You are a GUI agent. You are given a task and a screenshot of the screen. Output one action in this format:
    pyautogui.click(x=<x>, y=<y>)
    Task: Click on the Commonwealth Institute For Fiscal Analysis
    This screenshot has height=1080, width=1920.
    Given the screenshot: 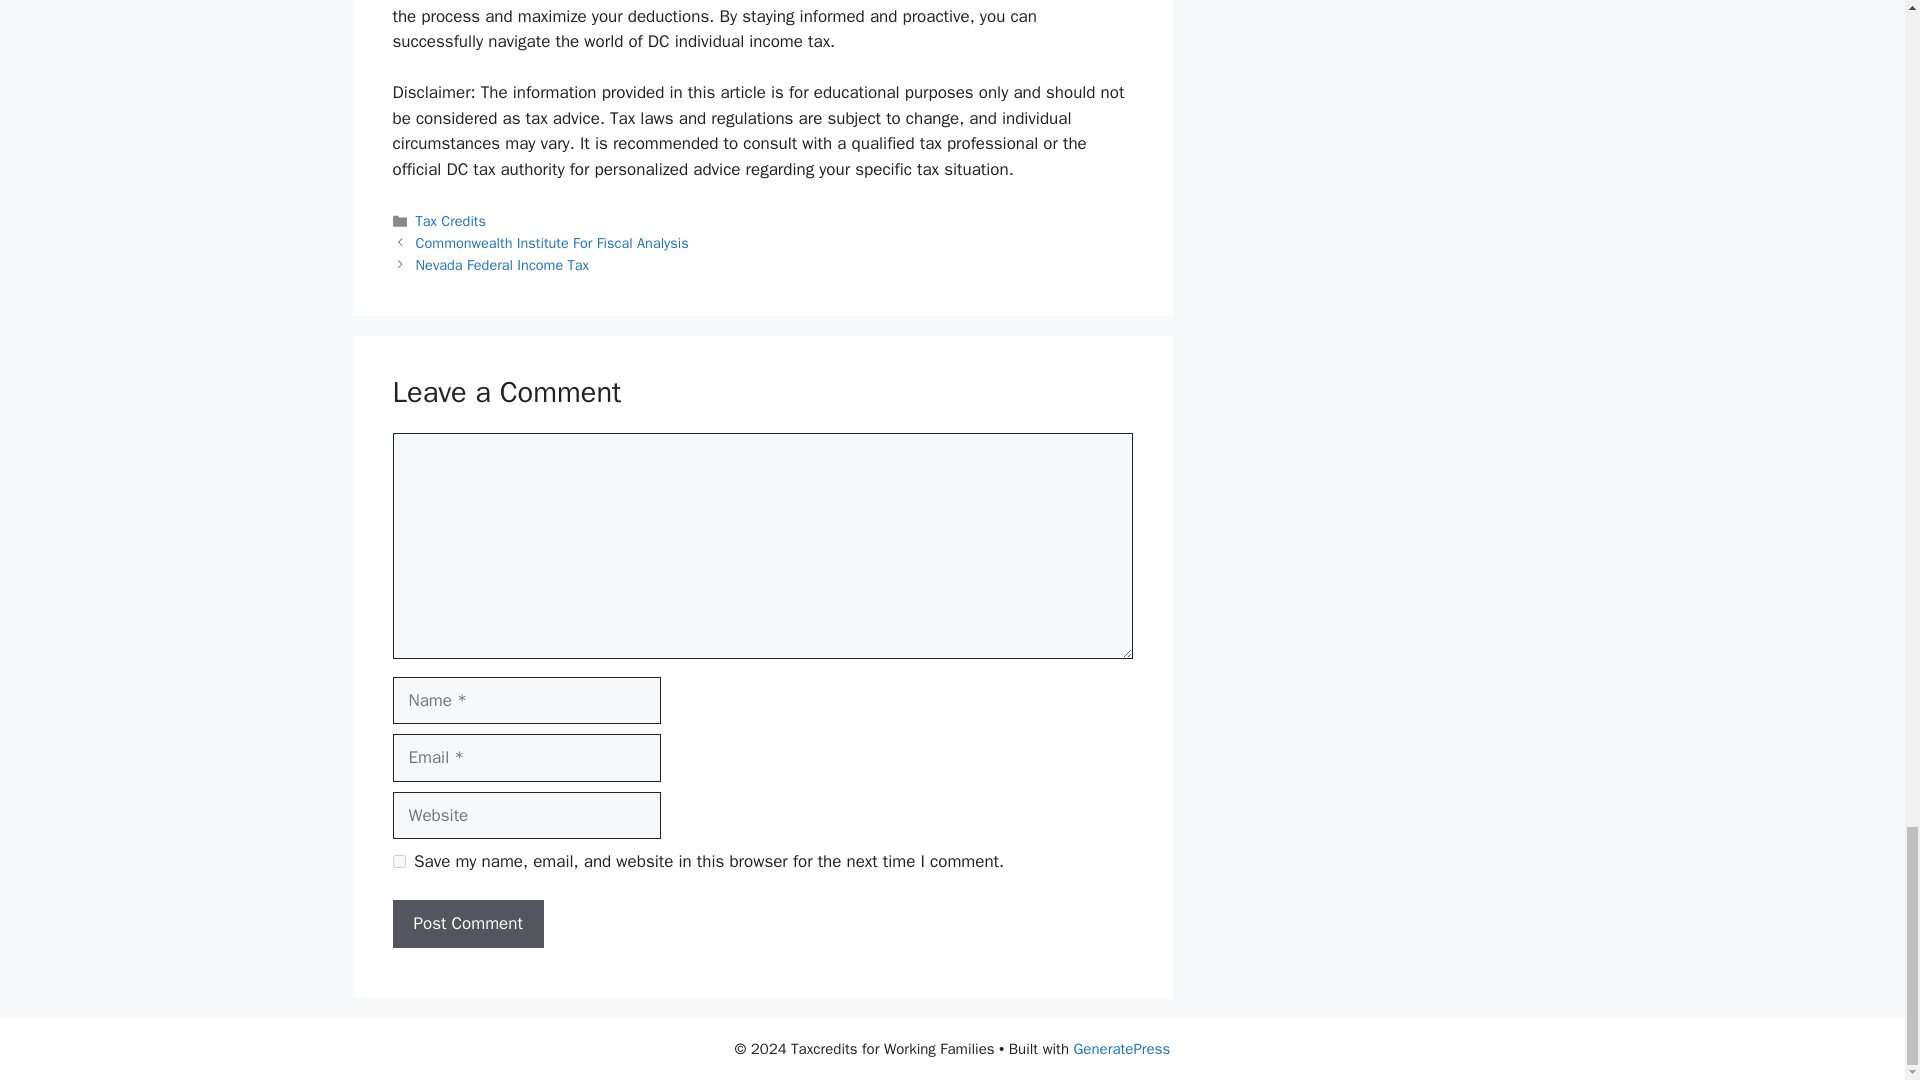 What is the action you would take?
    pyautogui.click(x=552, y=242)
    